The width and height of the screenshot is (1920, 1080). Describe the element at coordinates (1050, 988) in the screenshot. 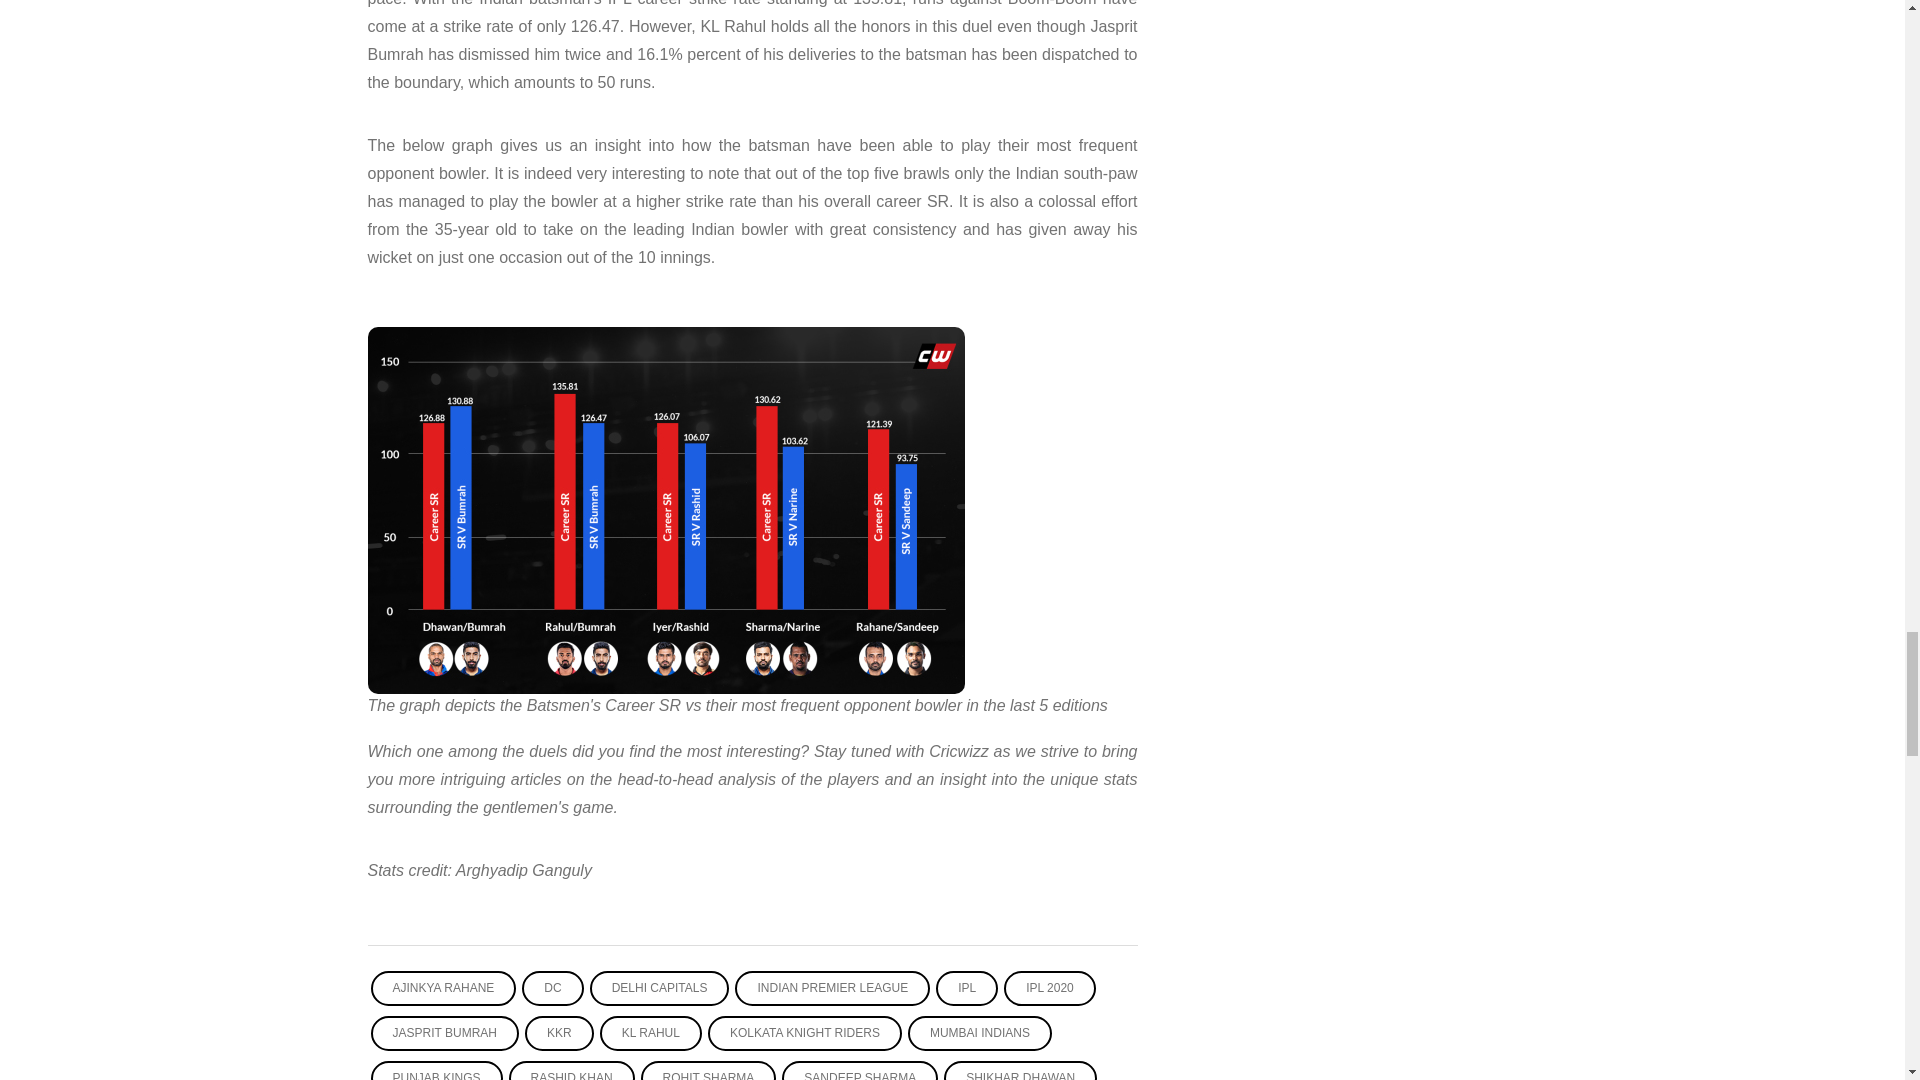

I see `IPL 2020` at that location.